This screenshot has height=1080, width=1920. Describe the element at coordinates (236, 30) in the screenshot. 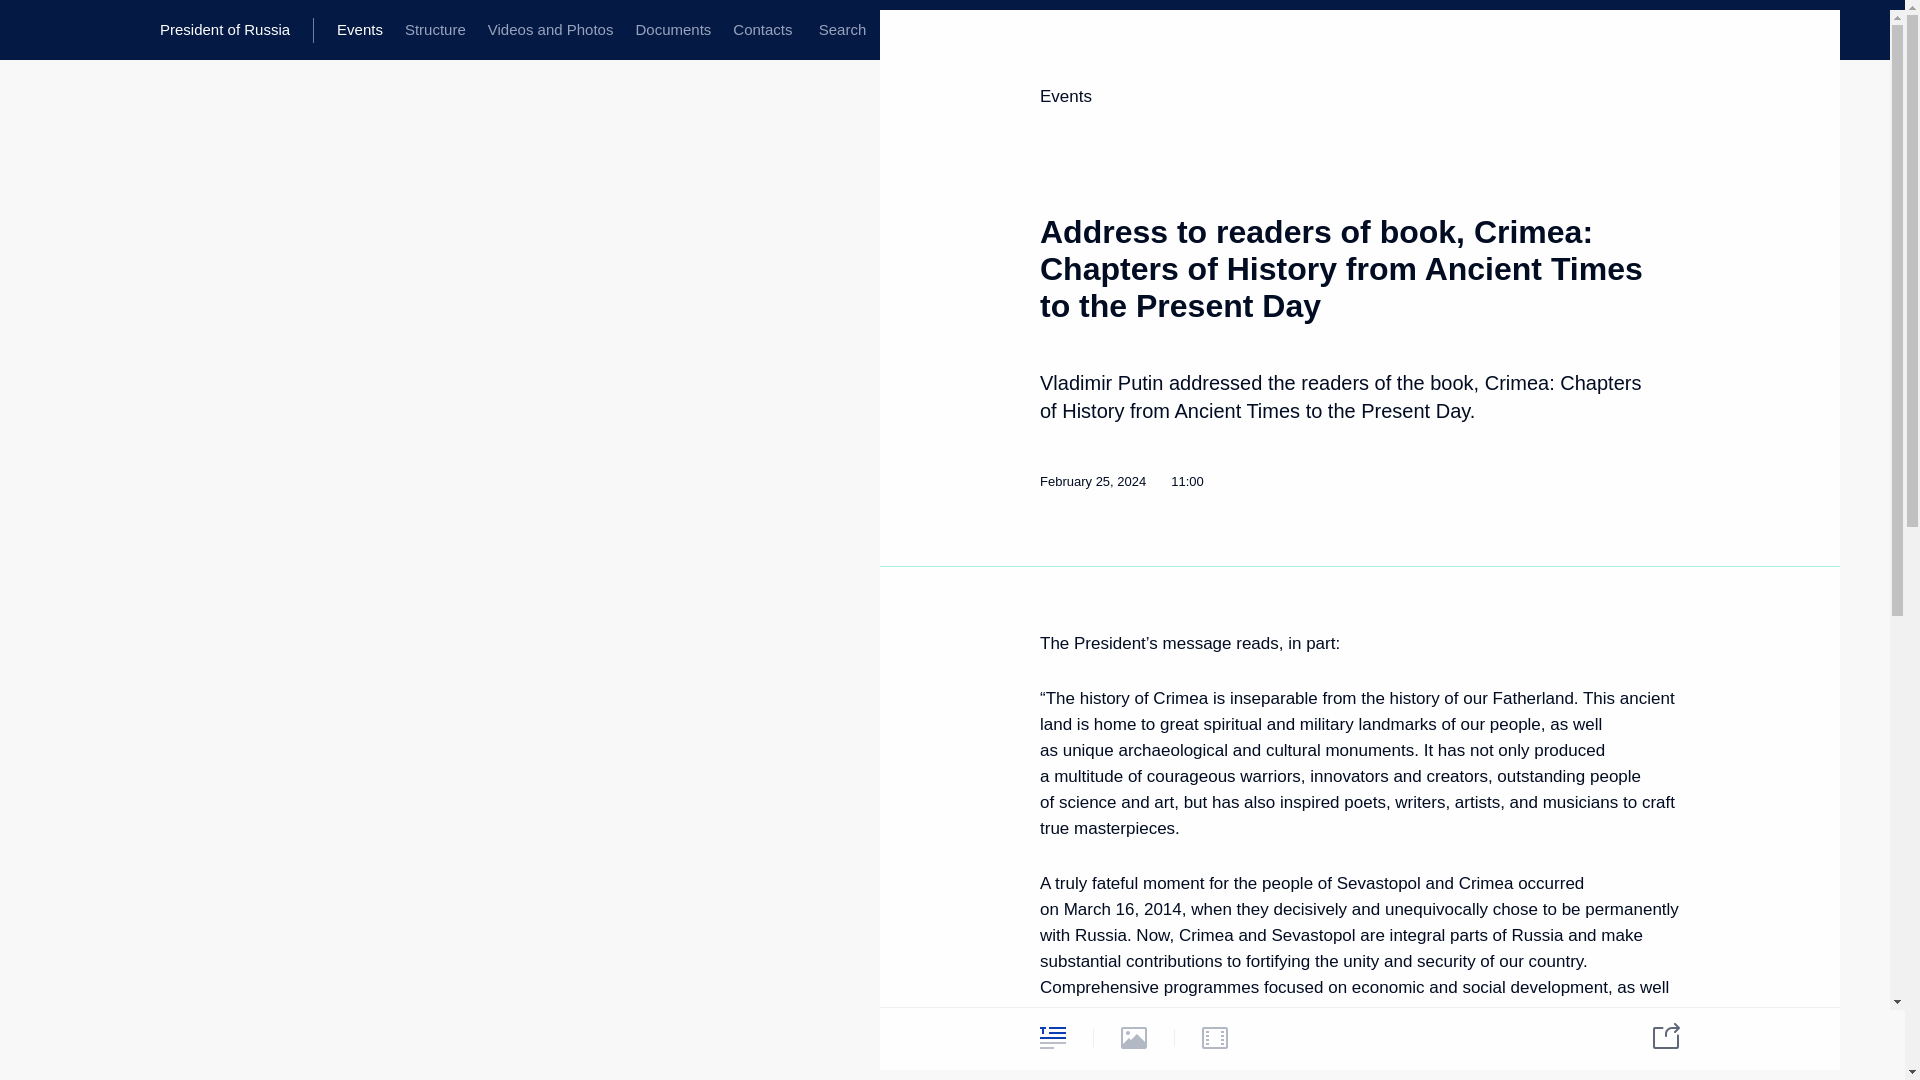

I see `President of Russia` at that location.